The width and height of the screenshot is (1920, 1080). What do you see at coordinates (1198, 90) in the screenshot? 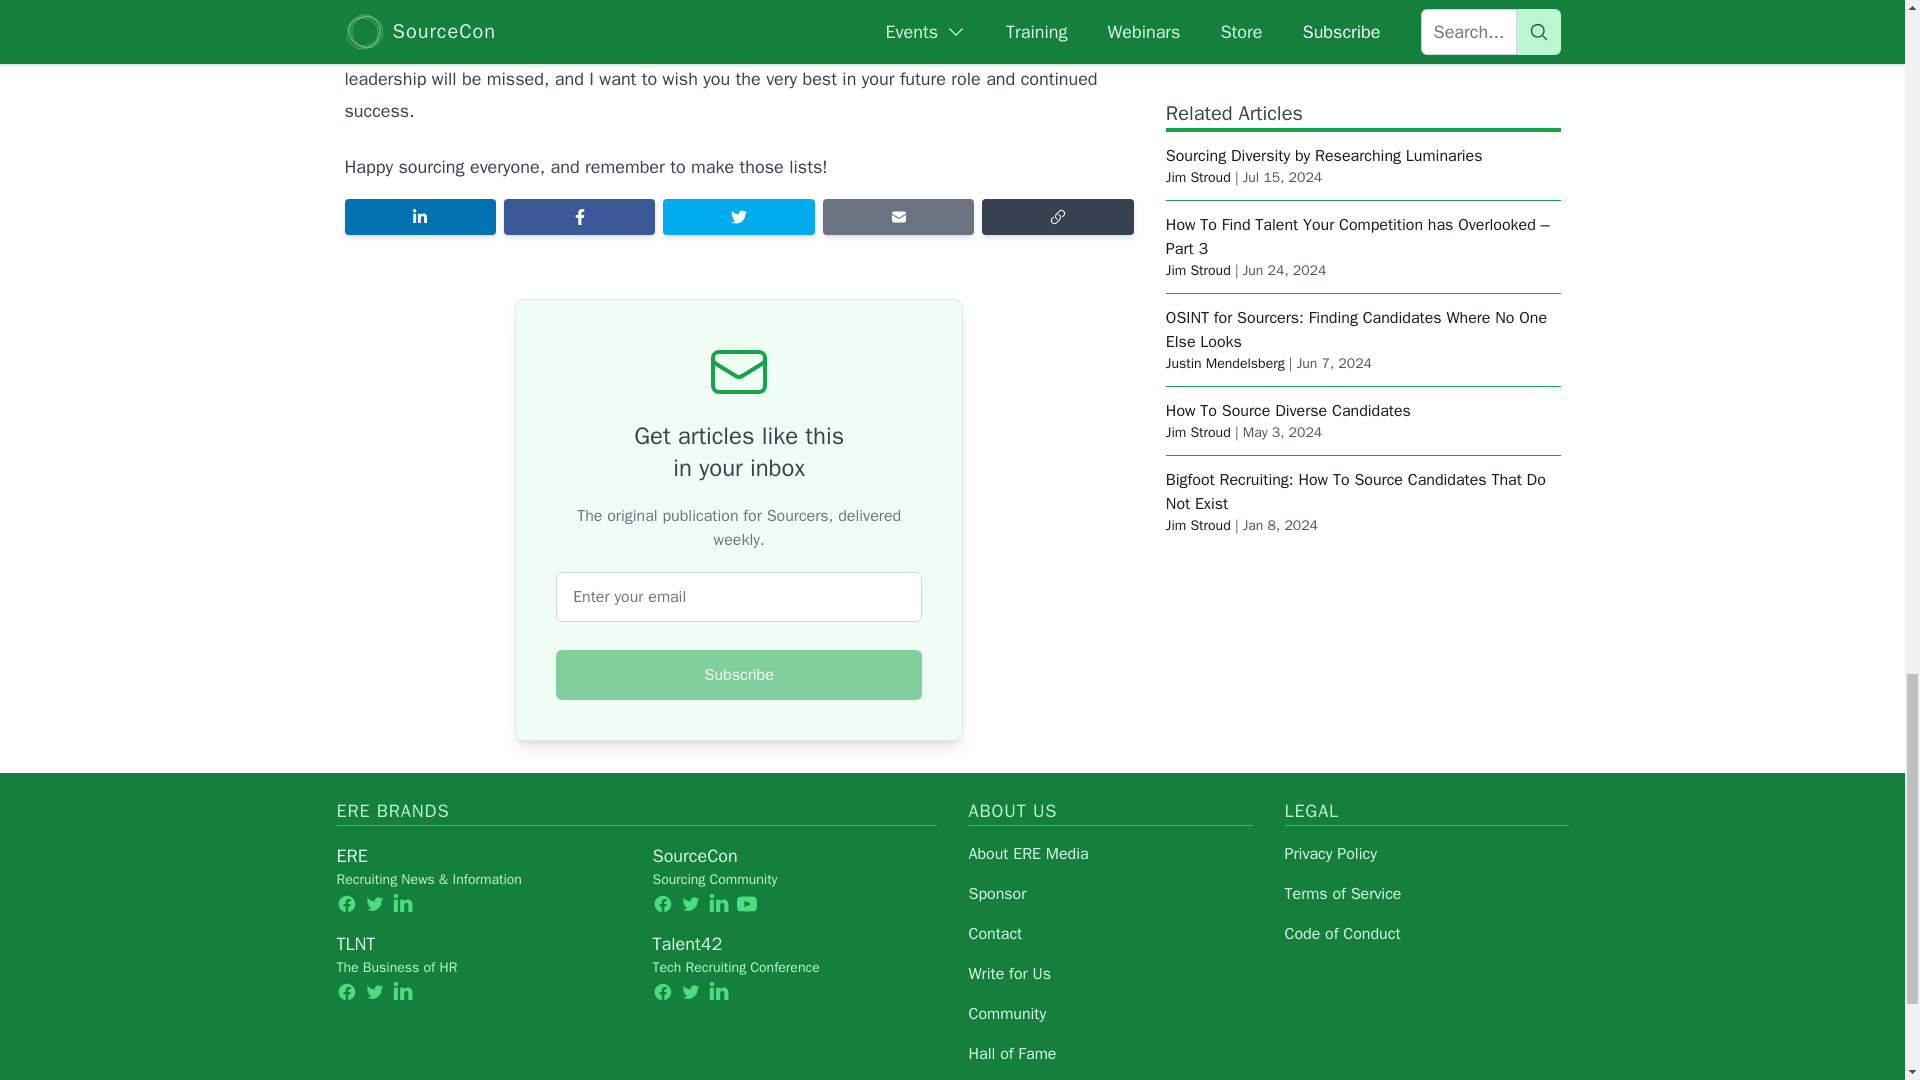
I see `Jim Stroud` at bounding box center [1198, 90].